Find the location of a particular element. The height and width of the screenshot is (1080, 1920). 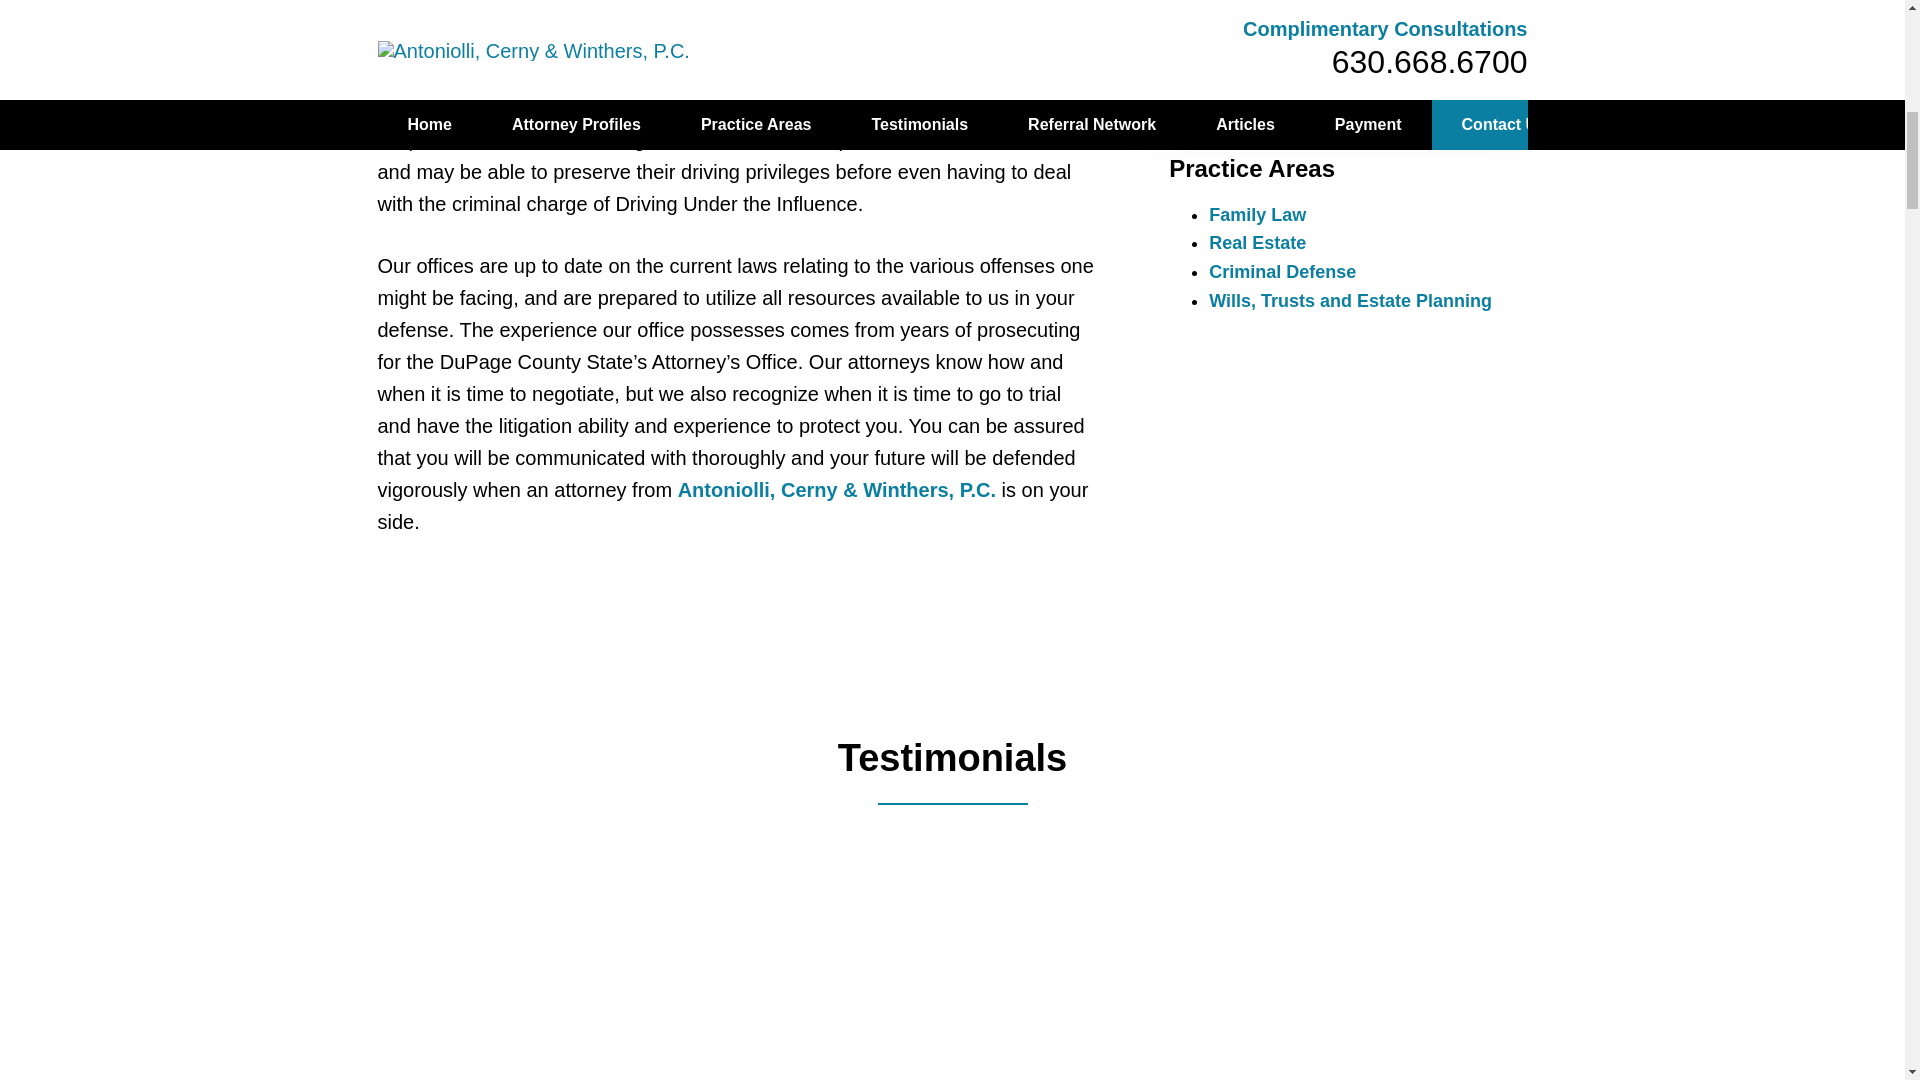

Family Law is located at coordinates (1257, 214).